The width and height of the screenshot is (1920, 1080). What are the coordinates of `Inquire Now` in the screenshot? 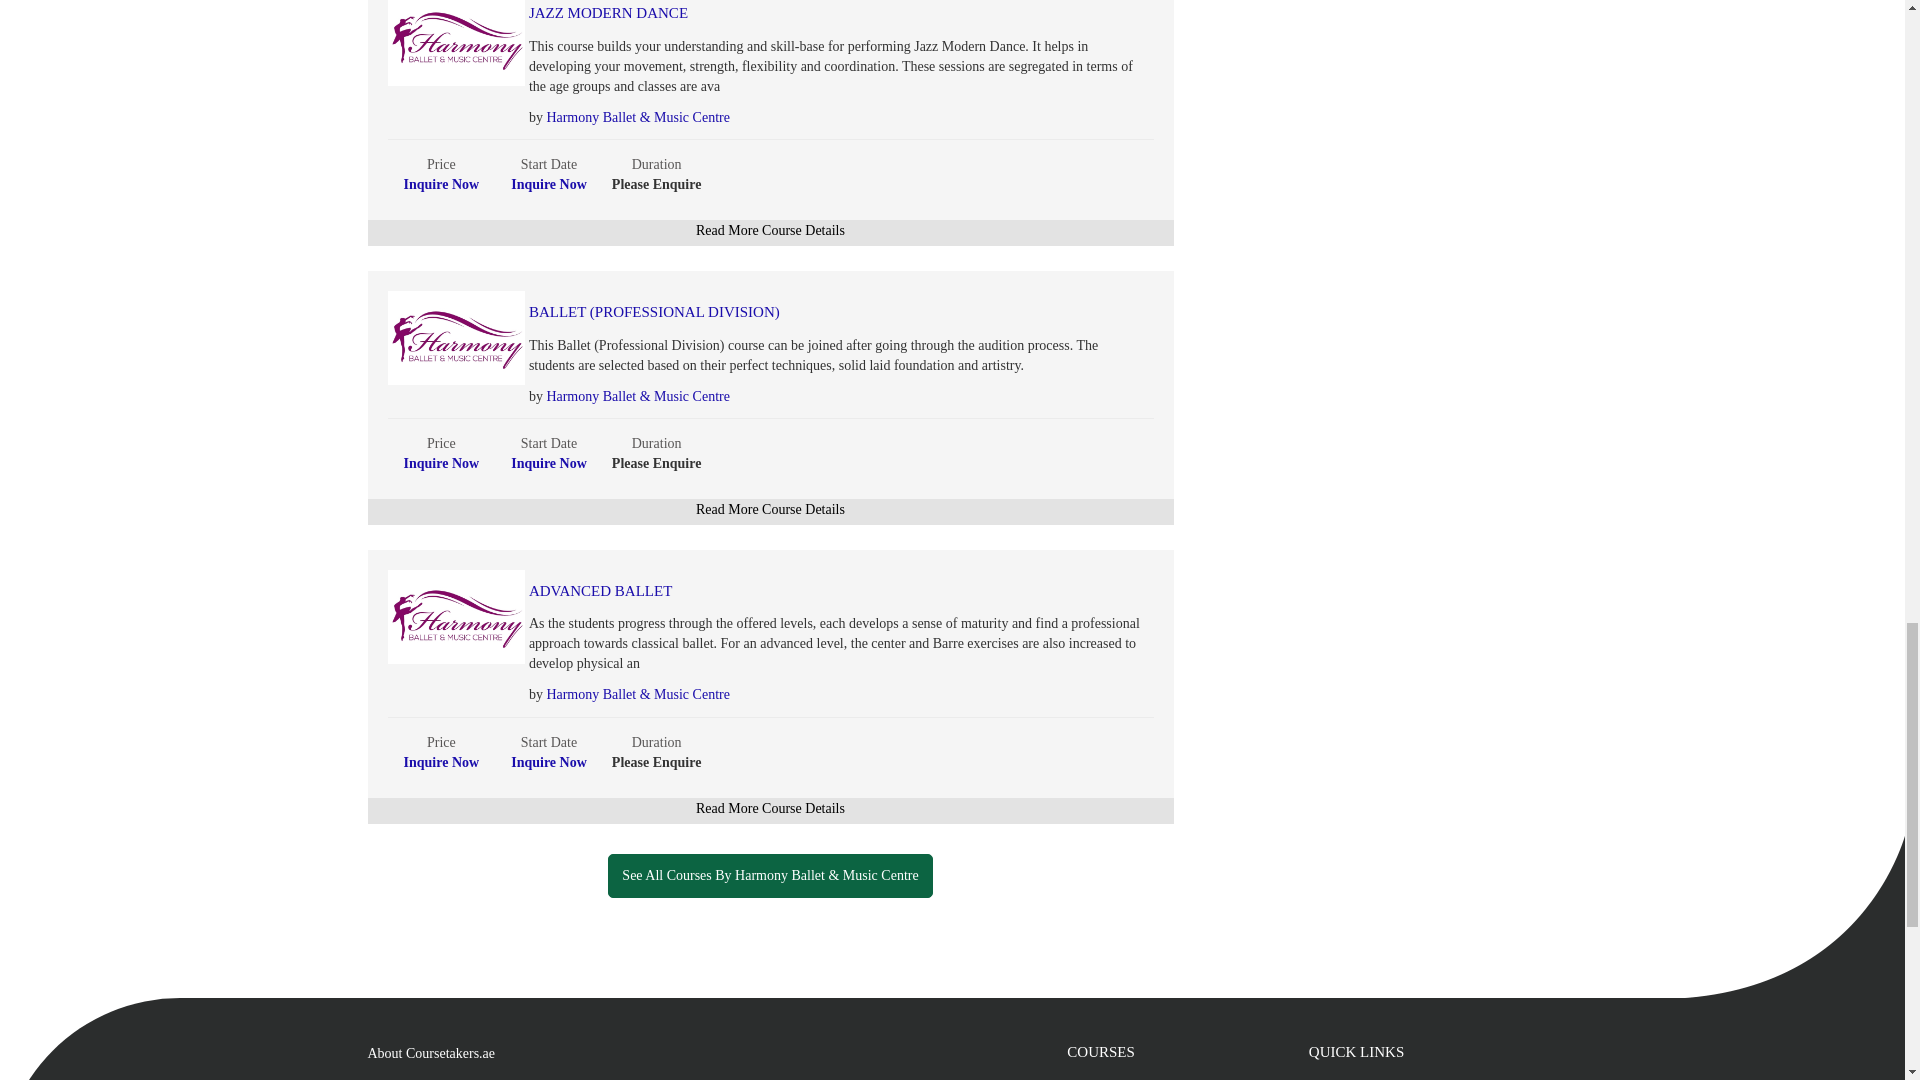 It's located at (548, 184).